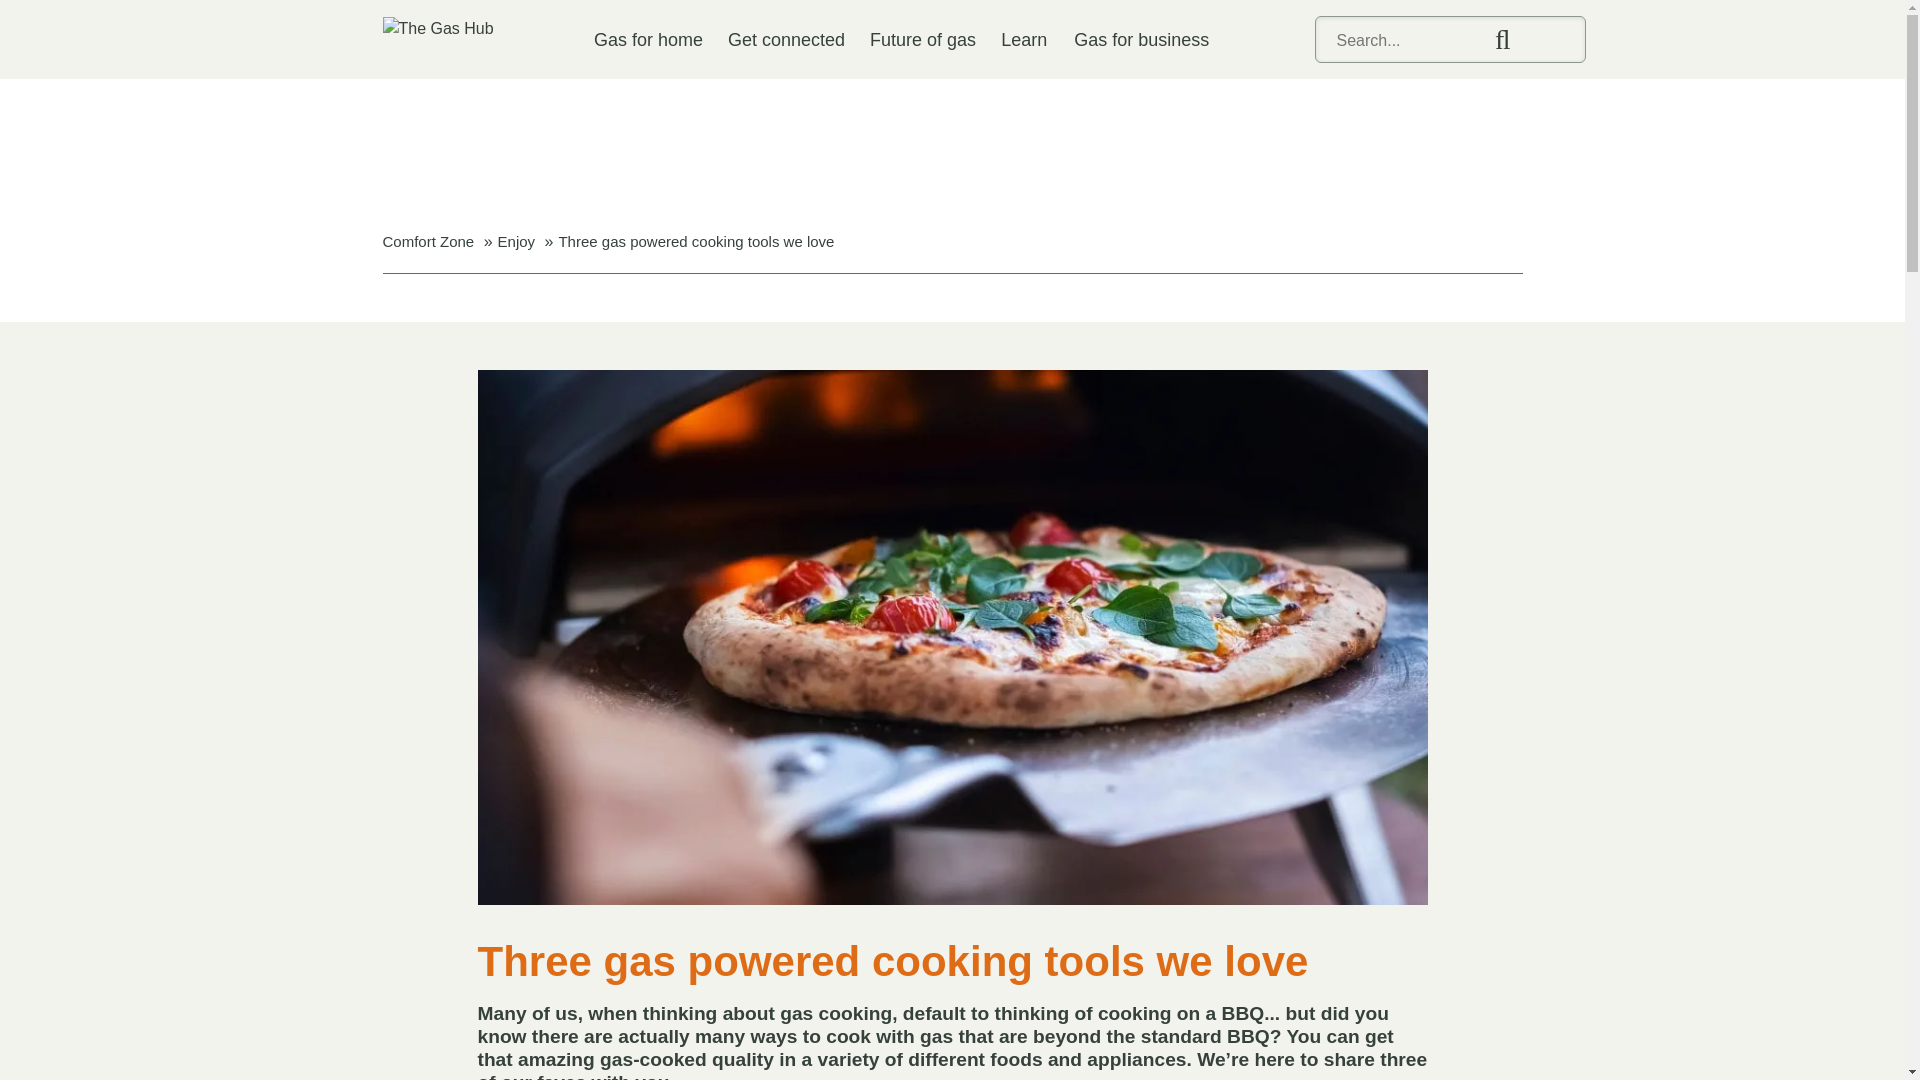 This screenshot has height=1080, width=1920. Describe the element at coordinates (1023, 40) in the screenshot. I see `Learn` at that location.